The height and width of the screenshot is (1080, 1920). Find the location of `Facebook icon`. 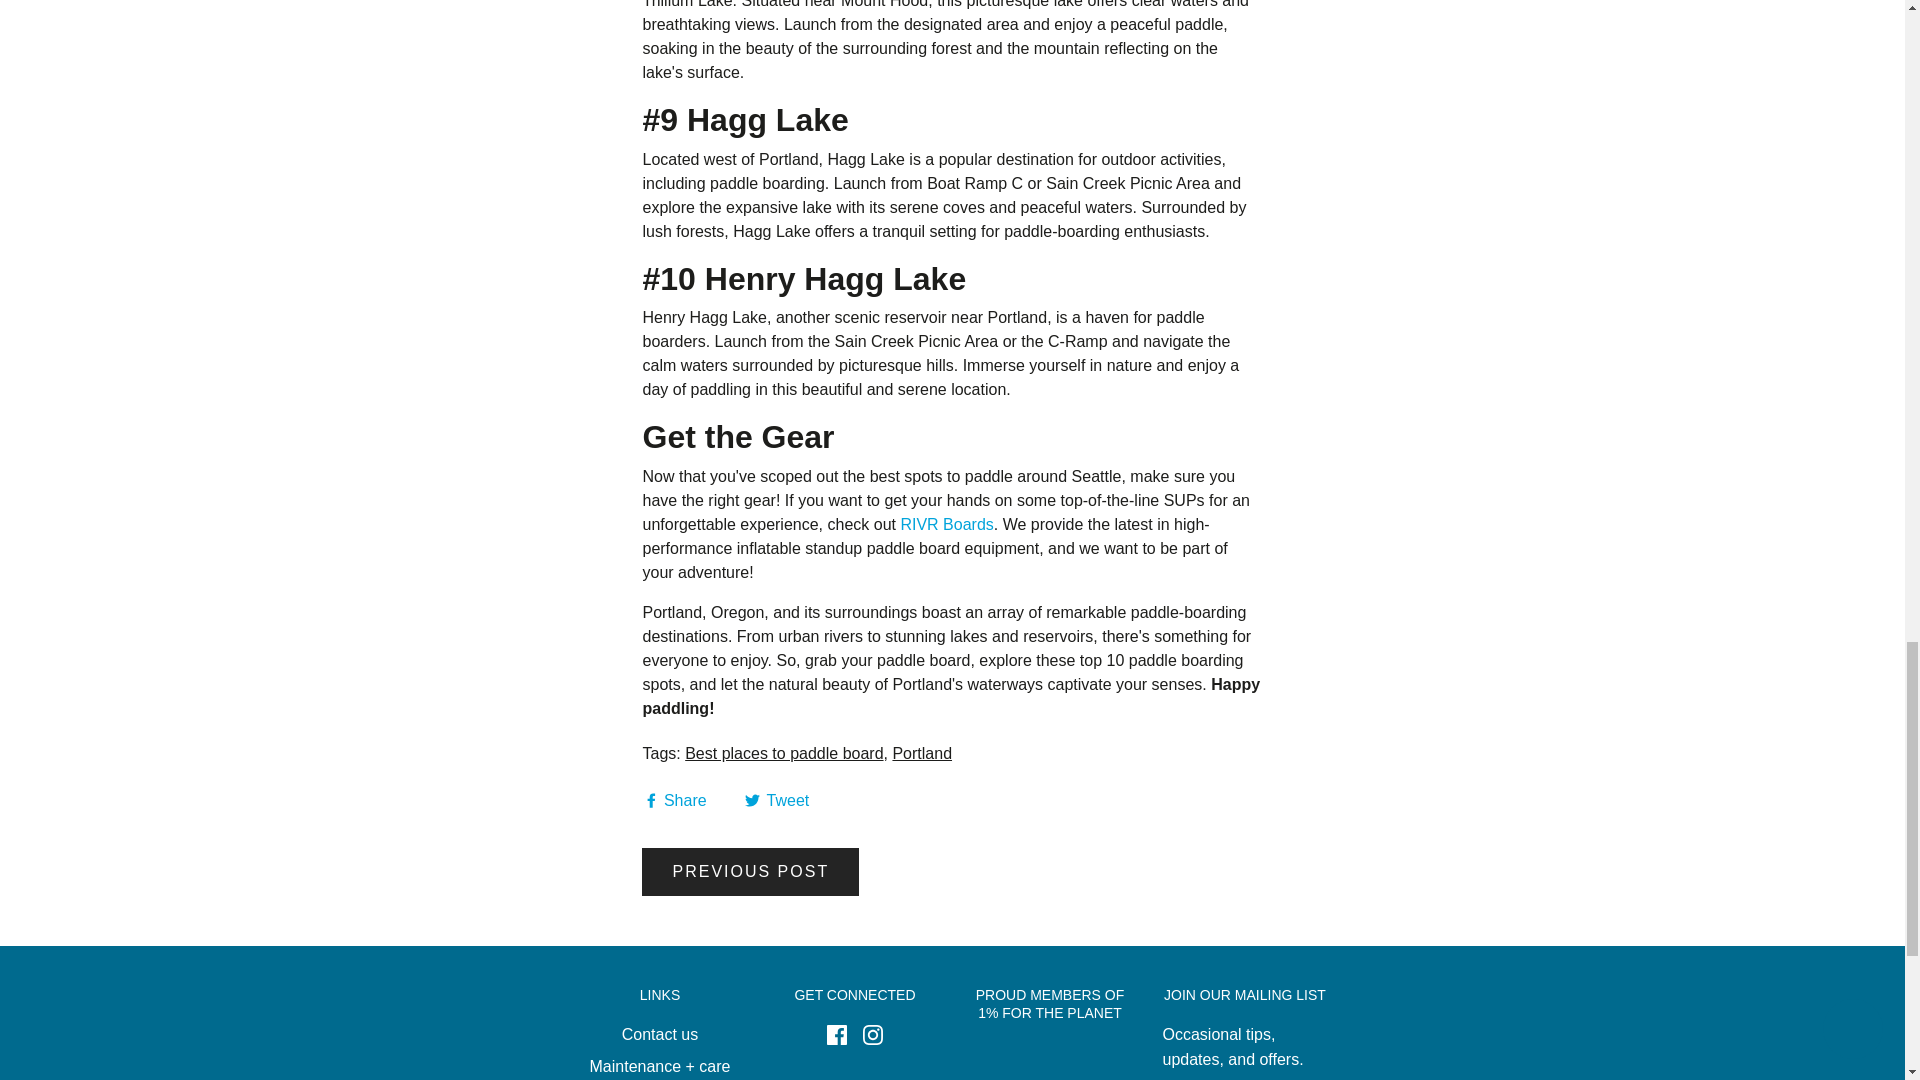

Facebook icon is located at coordinates (836, 1034).